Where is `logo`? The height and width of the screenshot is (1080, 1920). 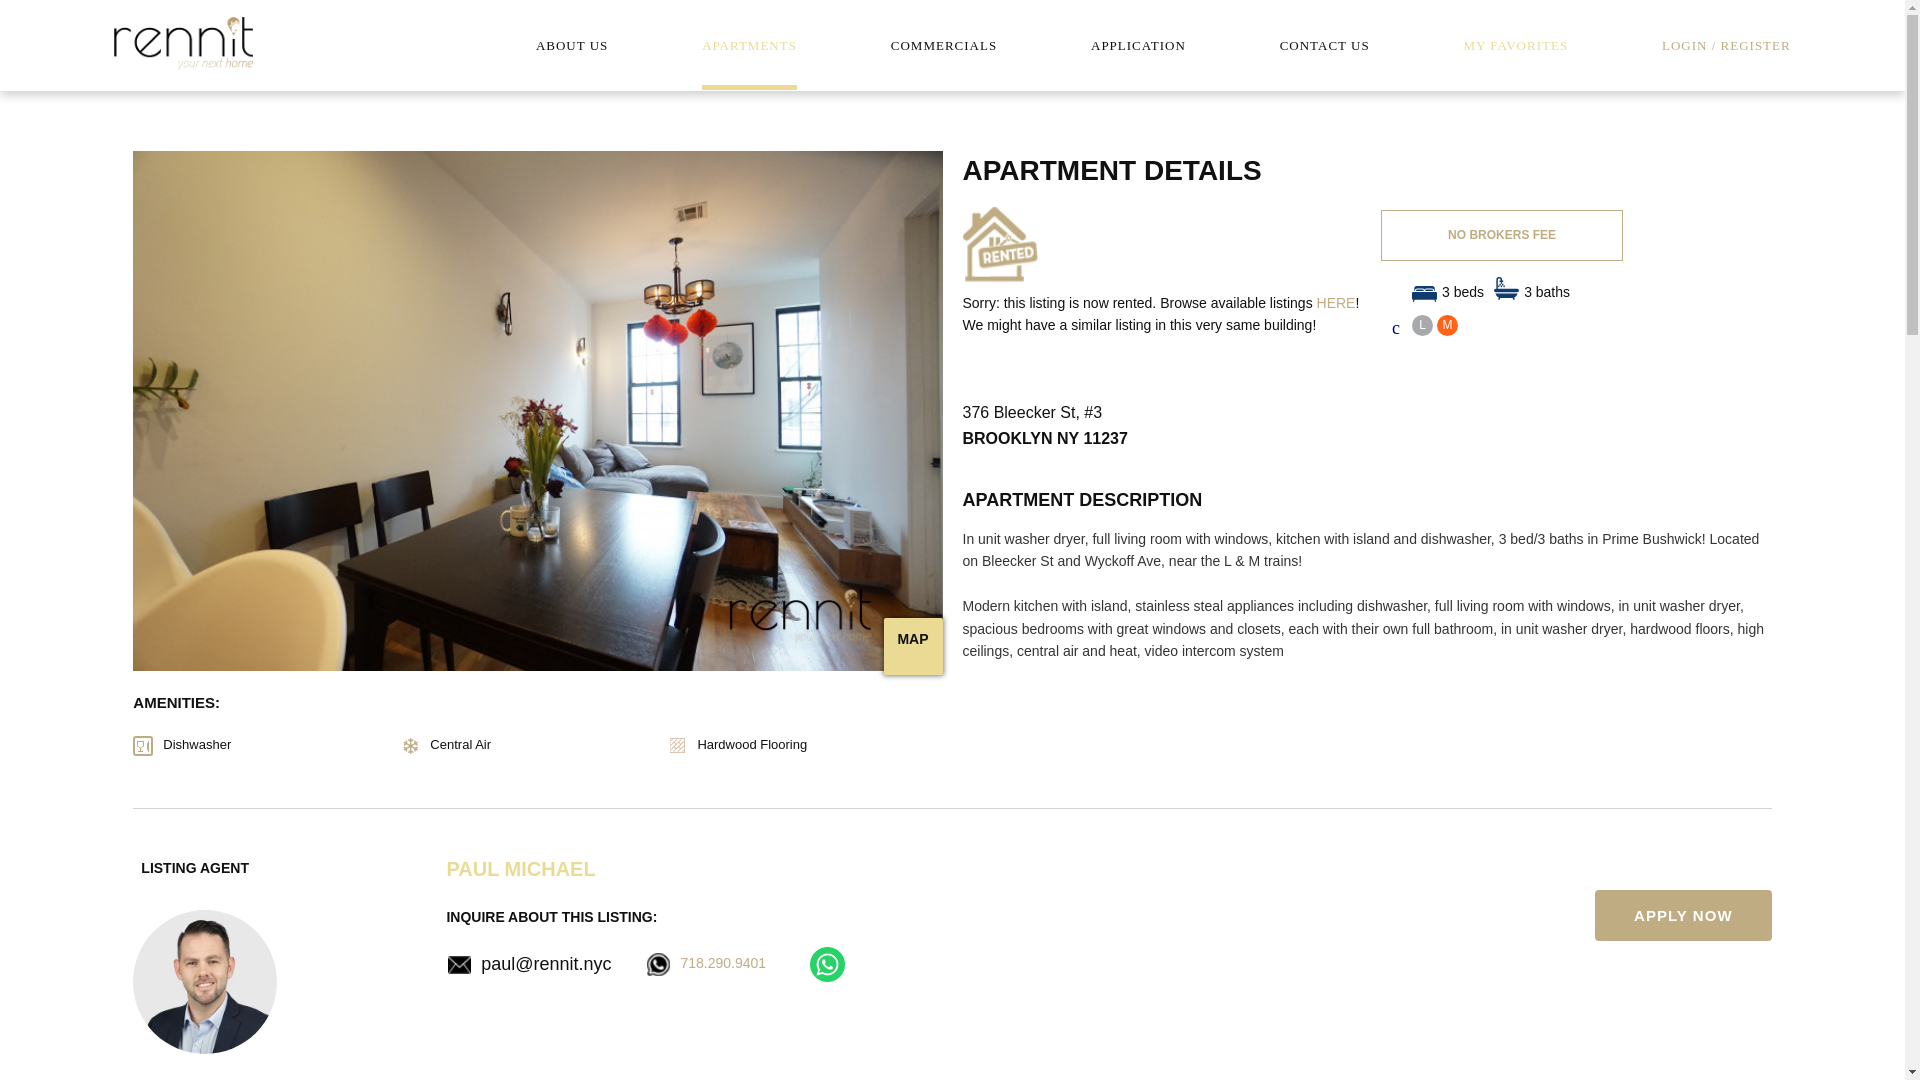
logo is located at coordinates (183, 41).